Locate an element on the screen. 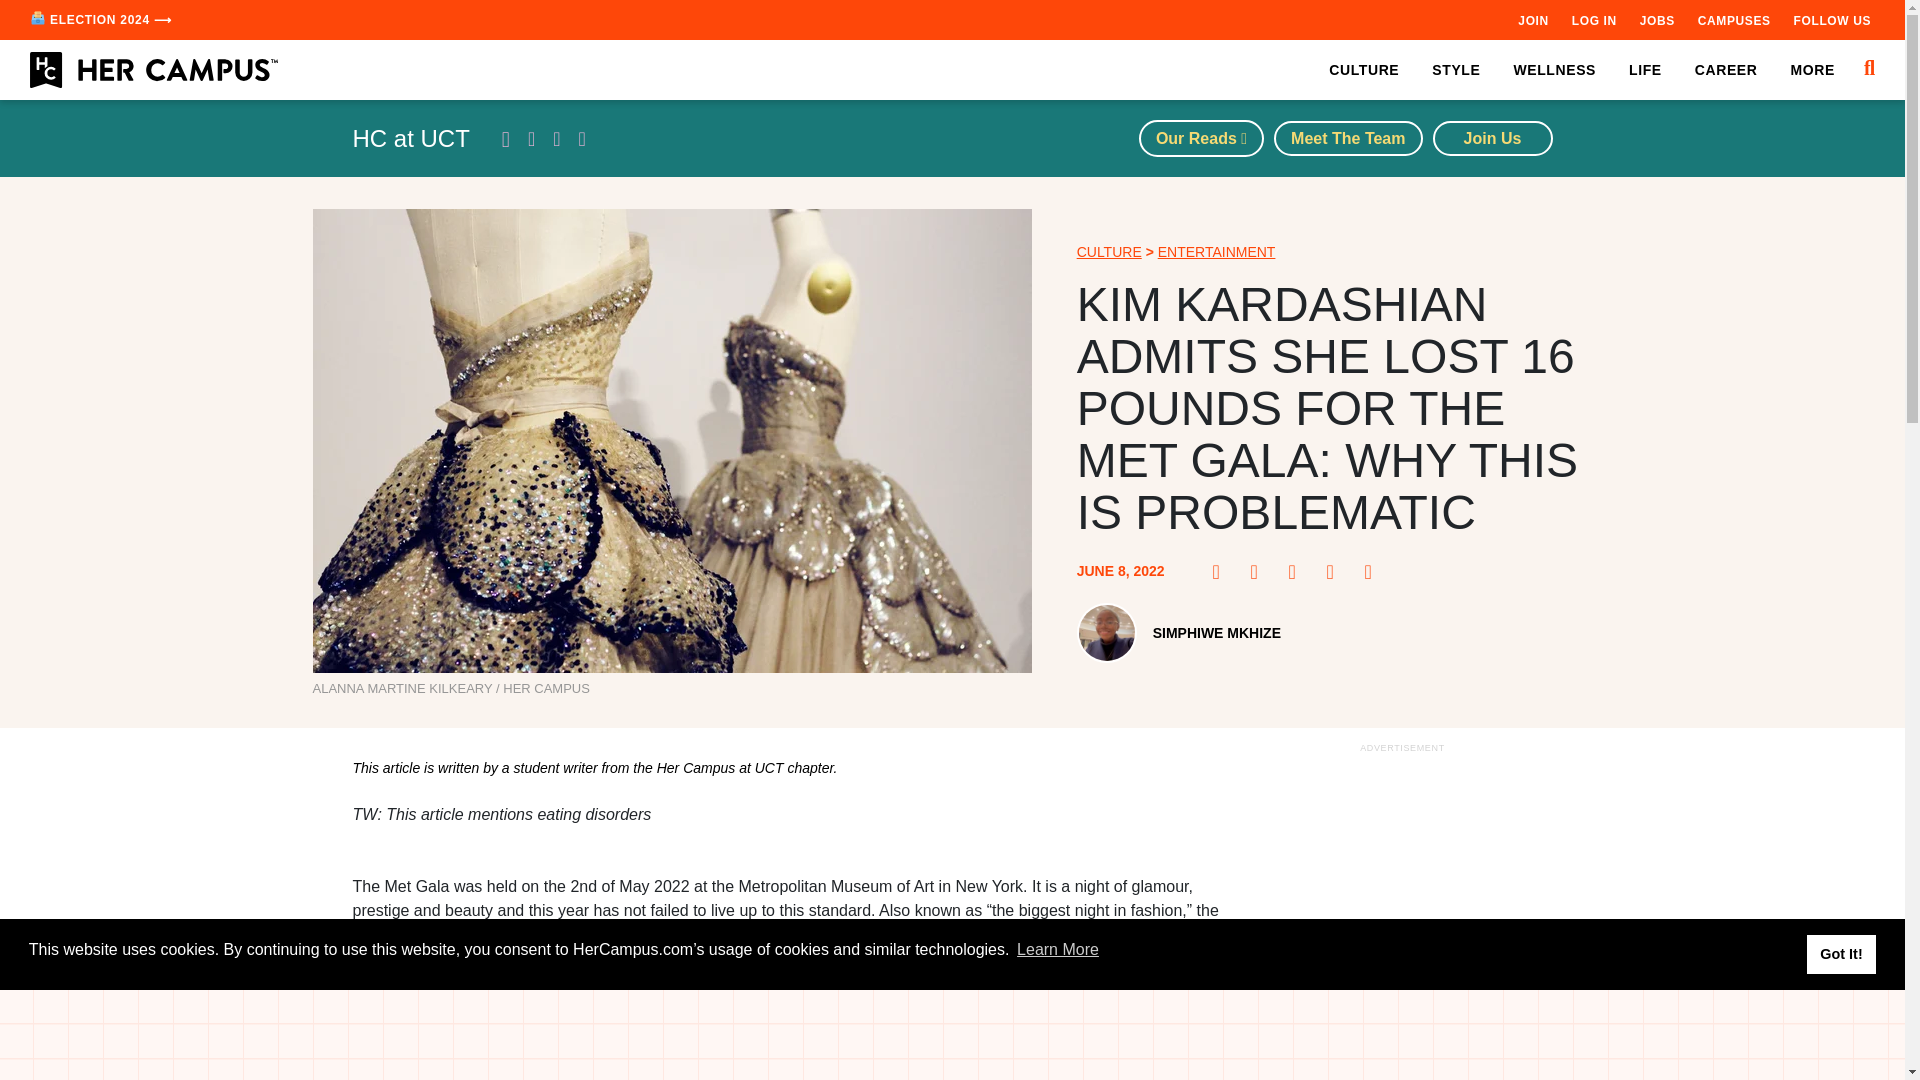 The width and height of the screenshot is (1920, 1080). JOBS is located at coordinates (1656, 20).